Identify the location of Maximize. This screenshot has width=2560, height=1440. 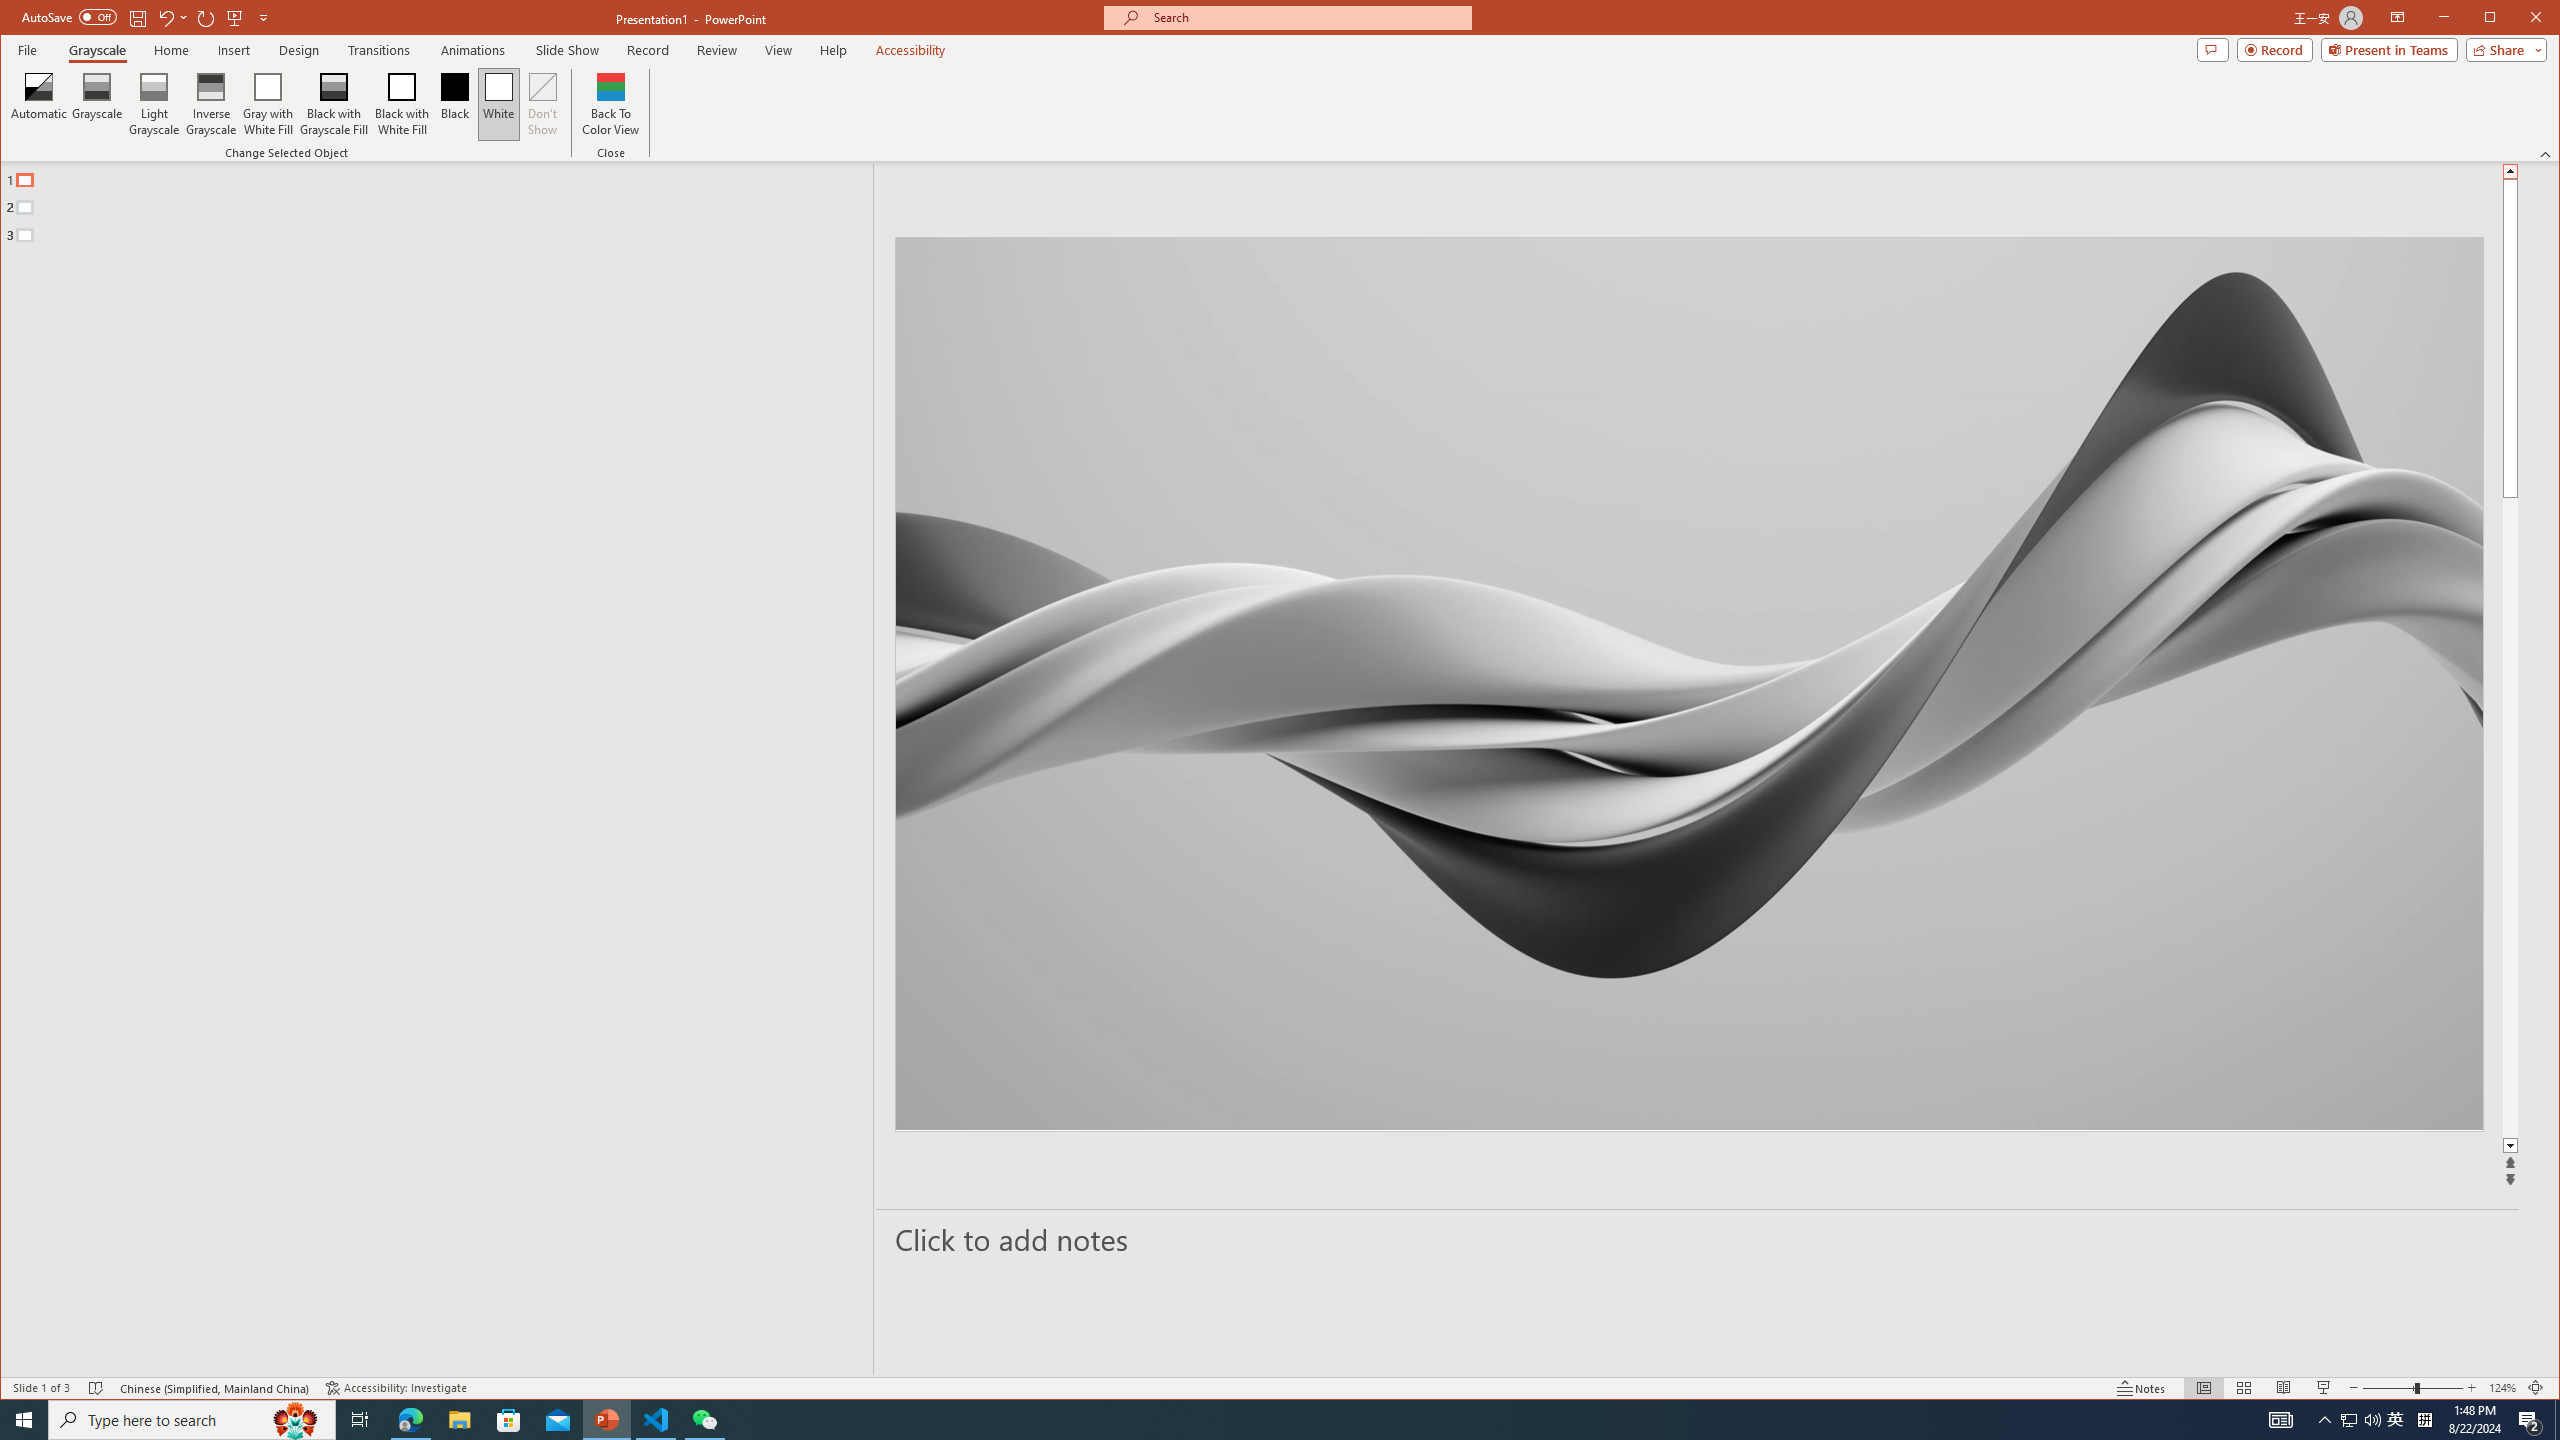
(2212, 49).